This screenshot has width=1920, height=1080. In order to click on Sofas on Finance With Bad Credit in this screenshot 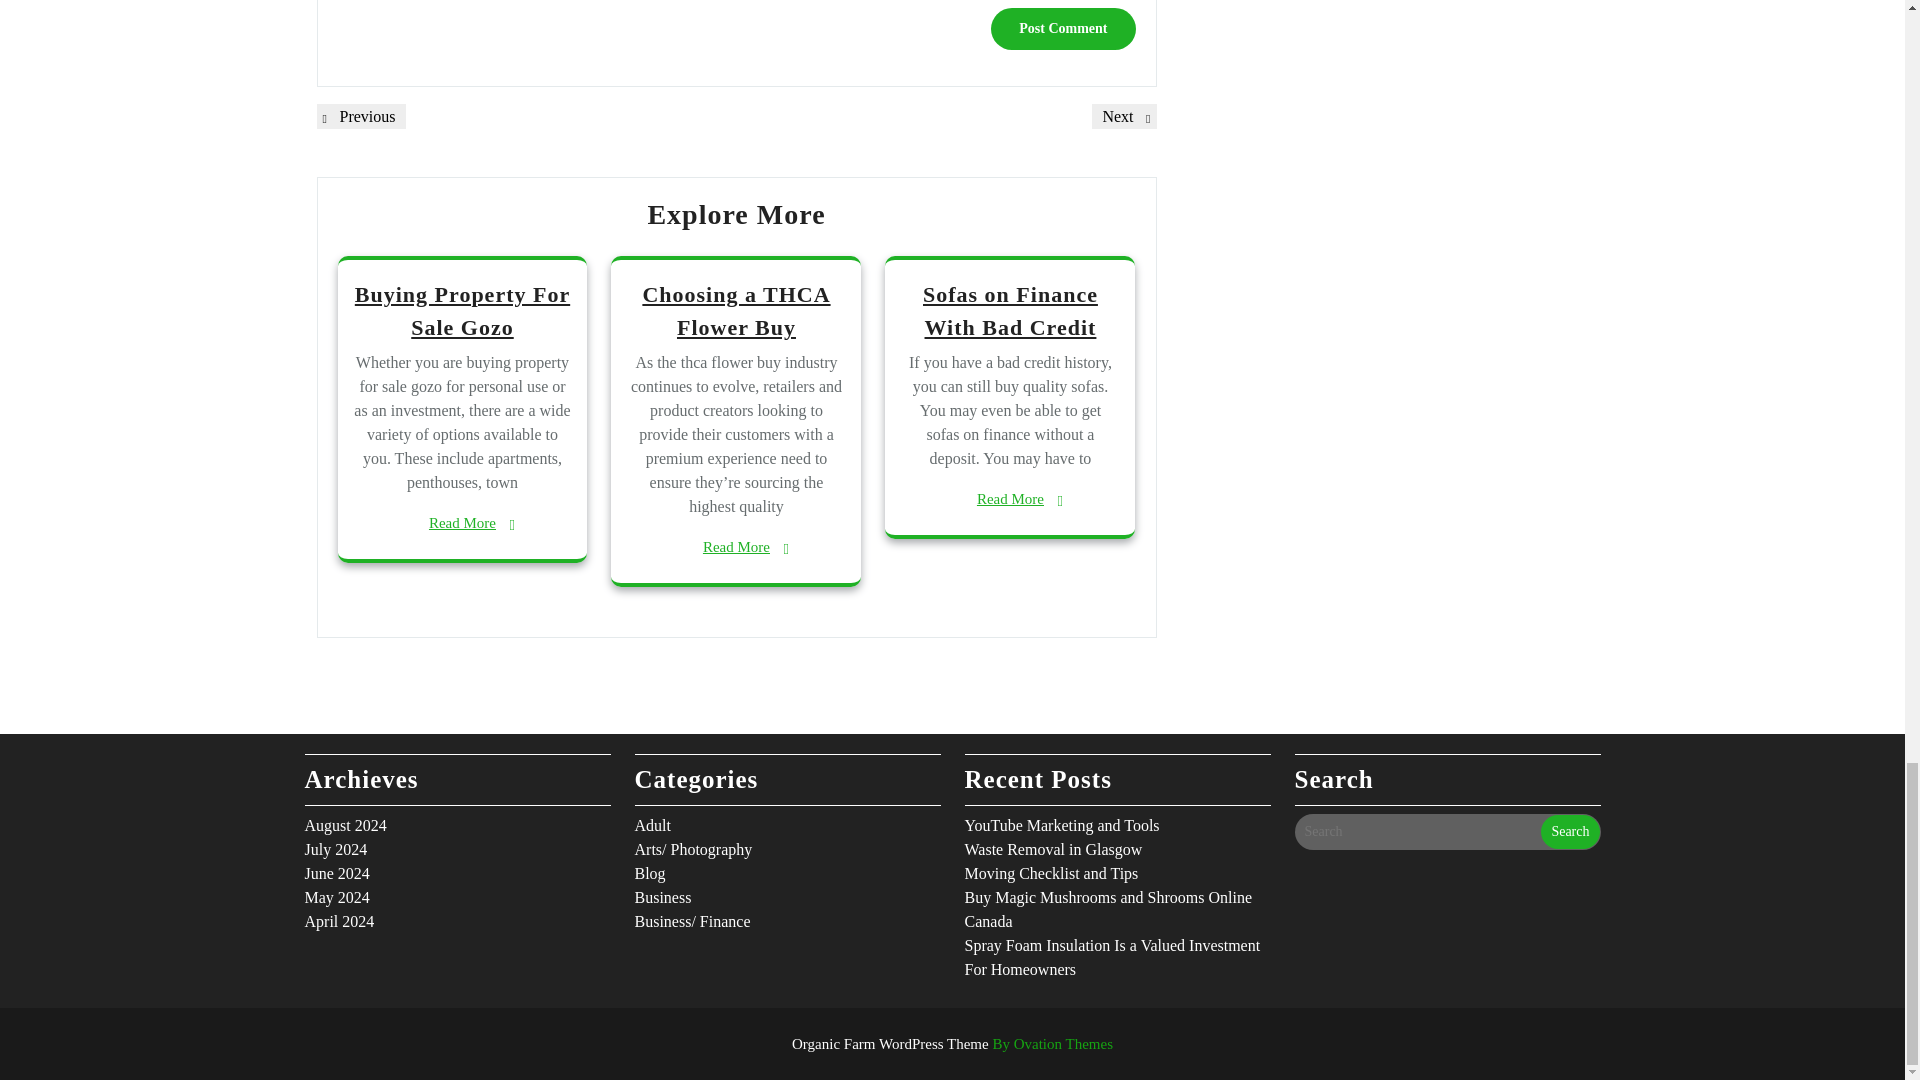, I will do `click(1010, 311)`.